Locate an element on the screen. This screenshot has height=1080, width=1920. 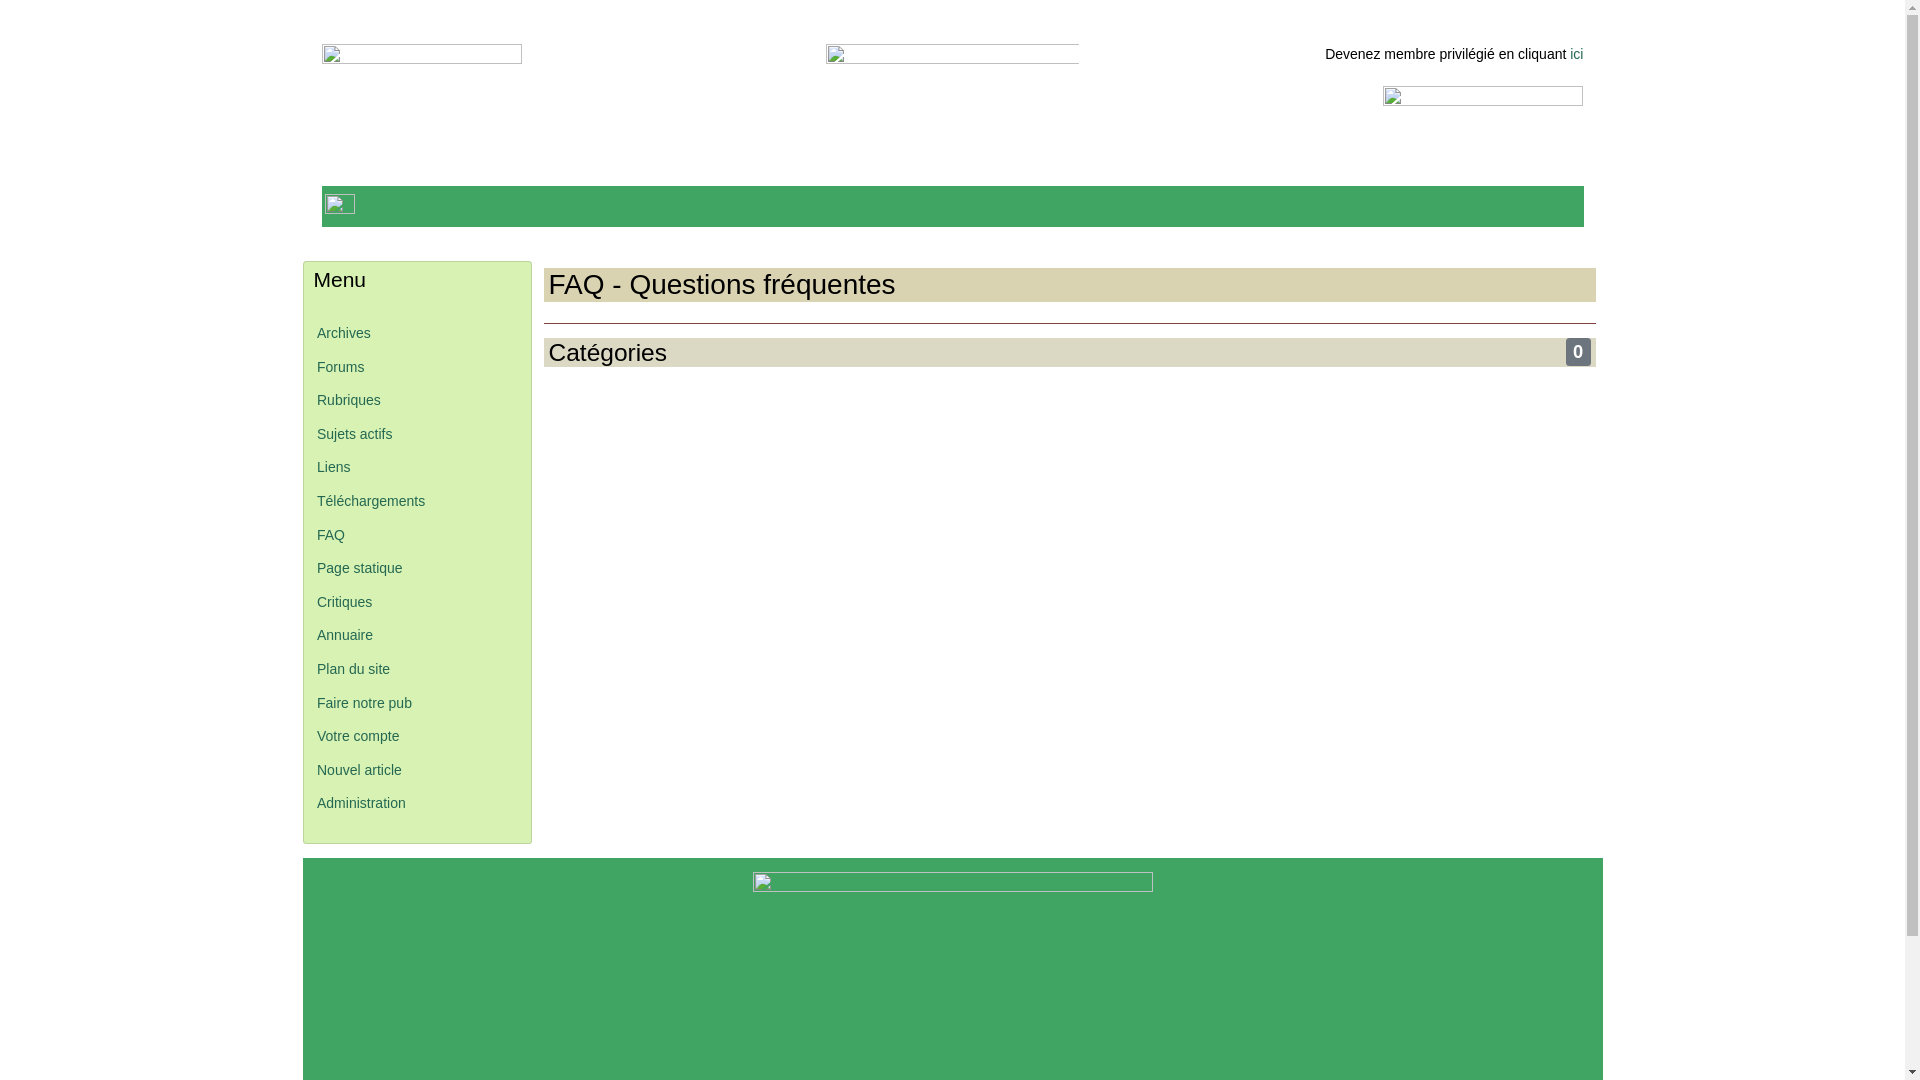
Page statique is located at coordinates (360, 568).